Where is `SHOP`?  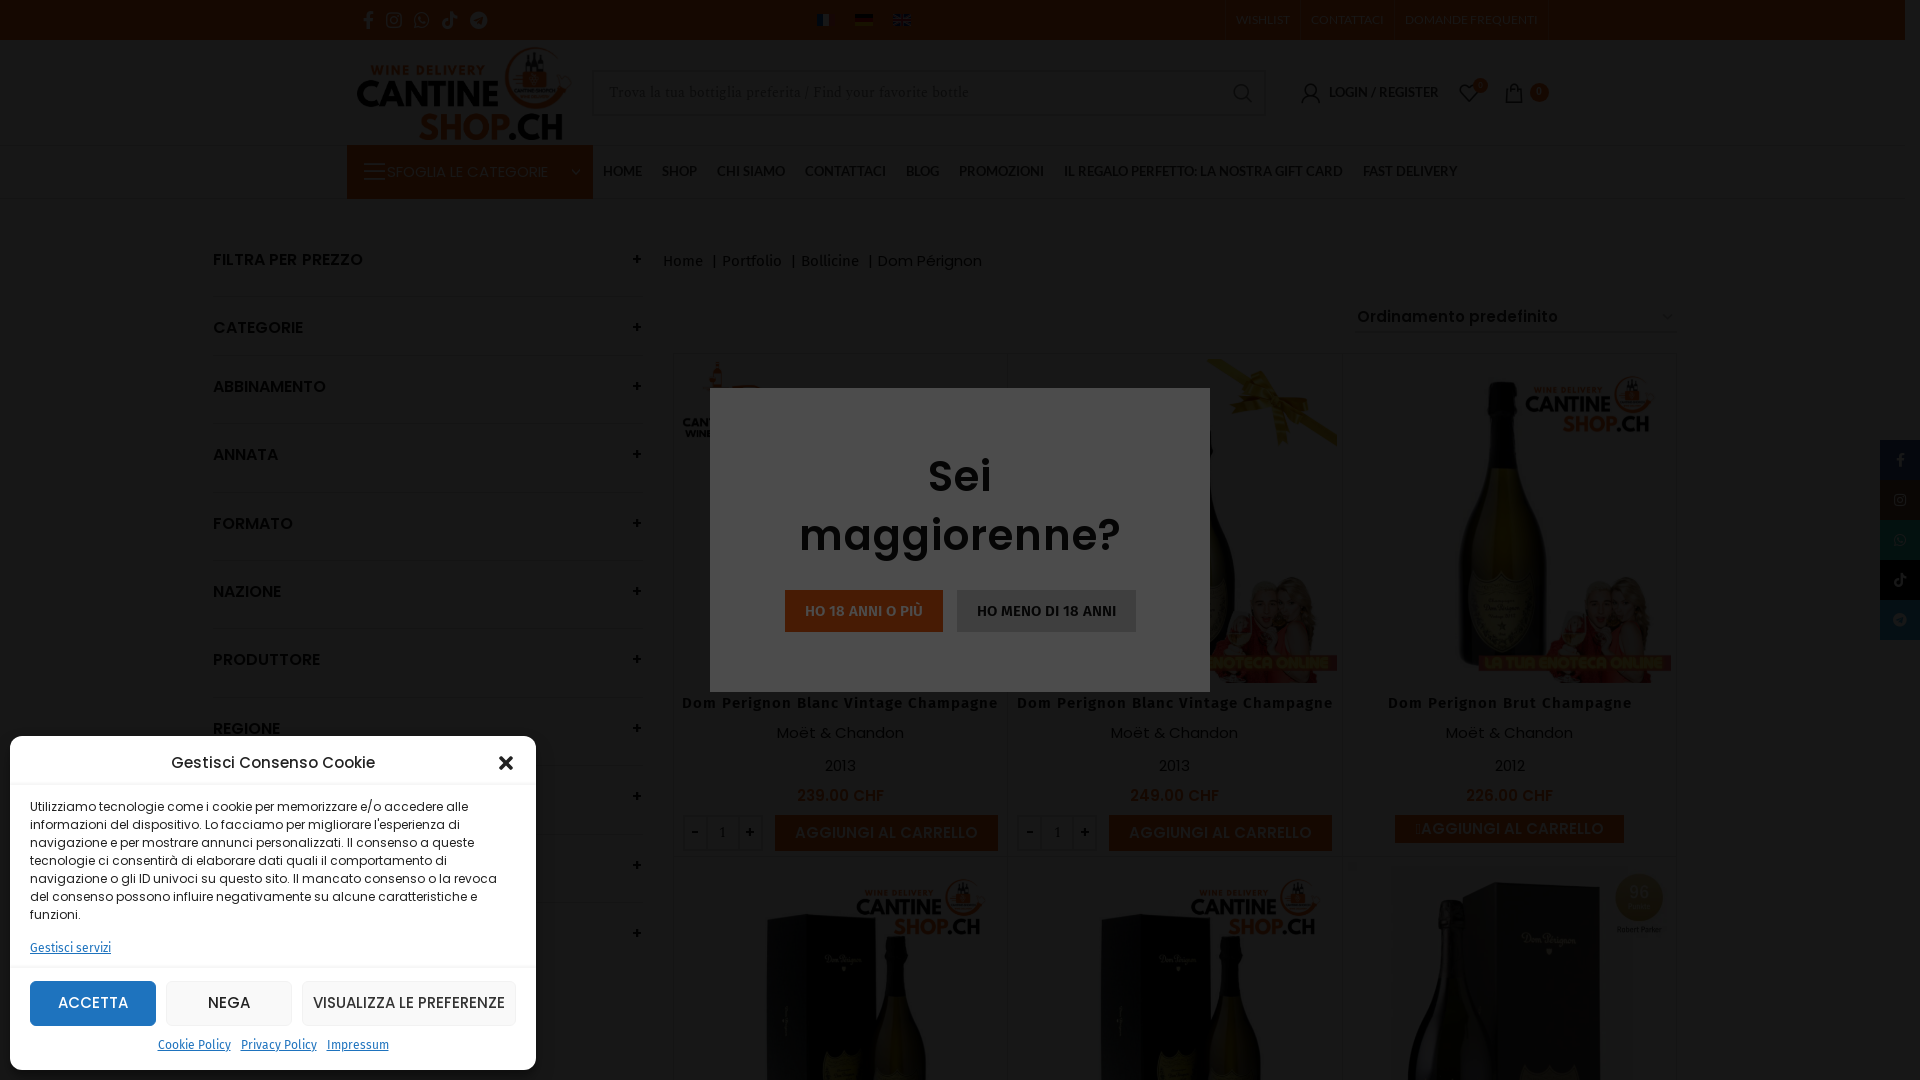
SHOP is located at coordinates (680, 172).